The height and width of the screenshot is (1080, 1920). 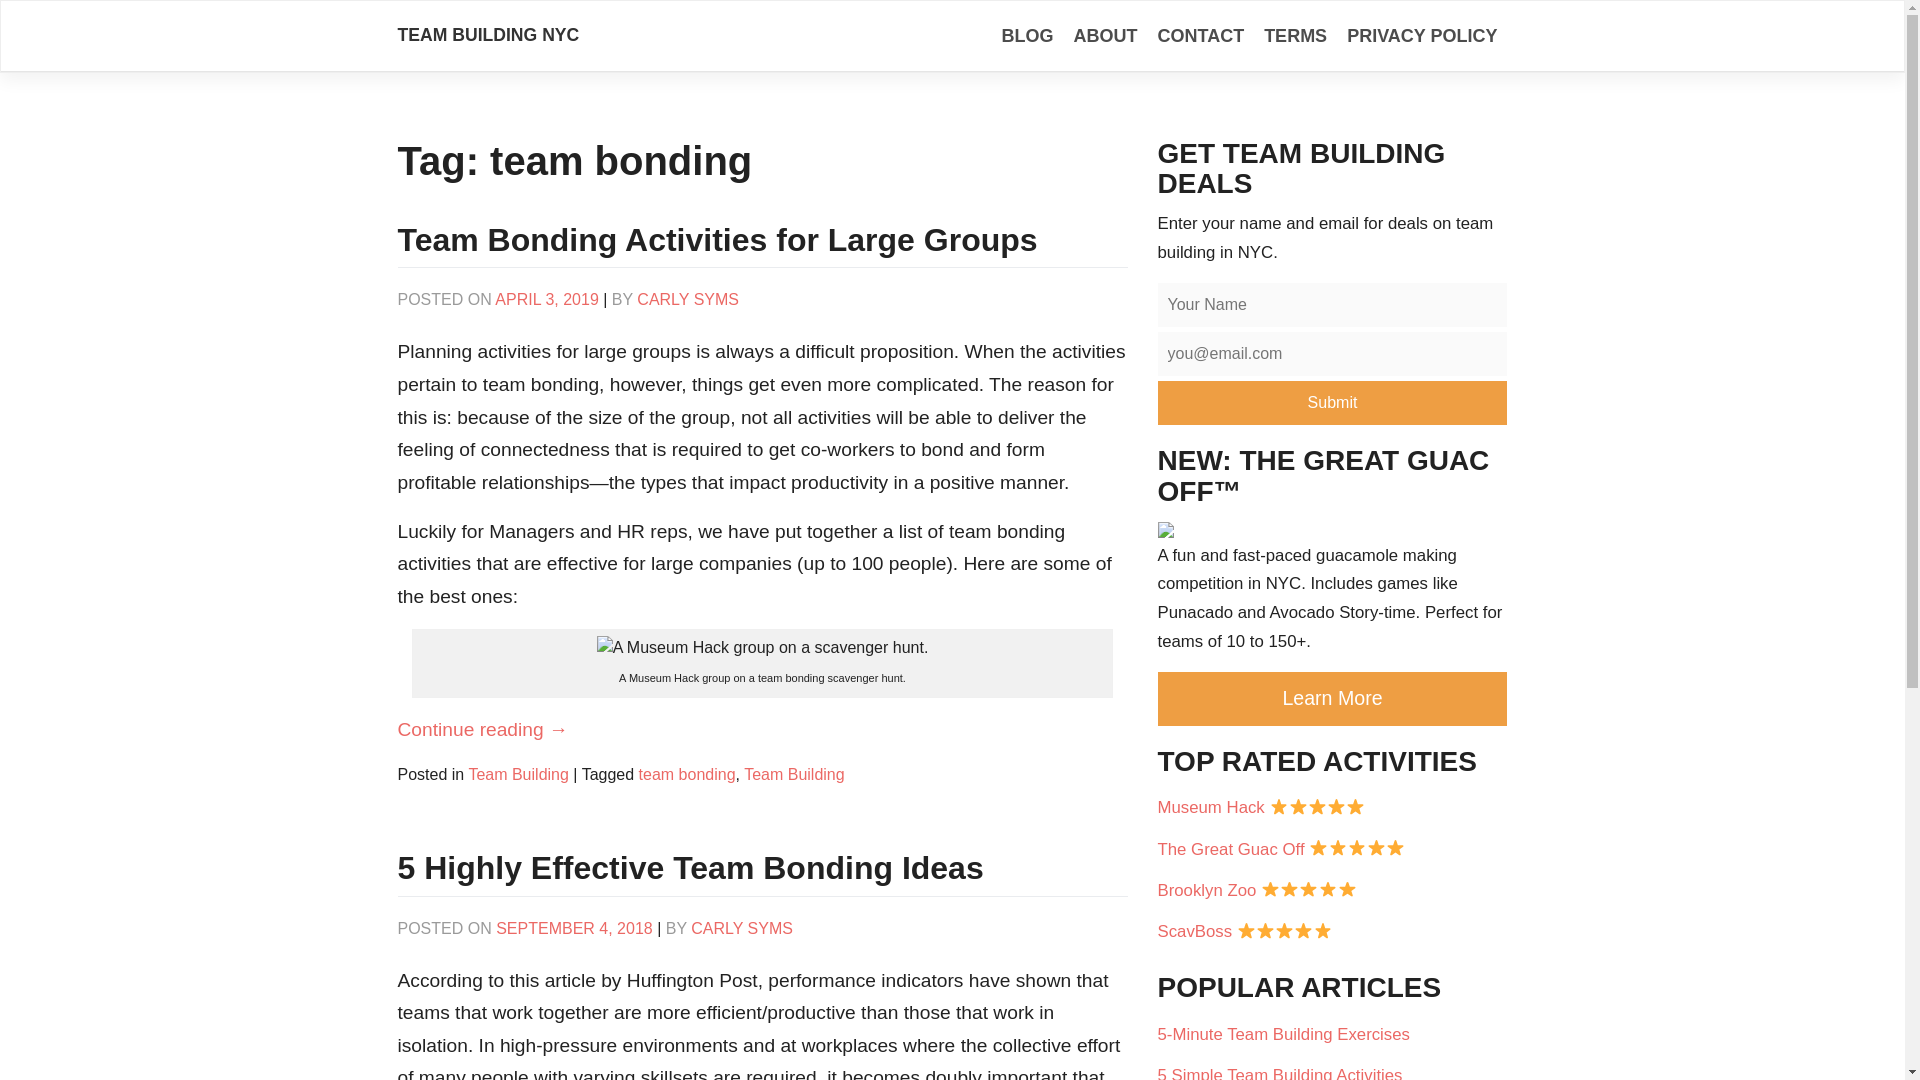 What do you see at coordinates (574, 928) in the screenshot?
I see `SEPTEMBER 4, 2018` at bounding box center [574, 928].